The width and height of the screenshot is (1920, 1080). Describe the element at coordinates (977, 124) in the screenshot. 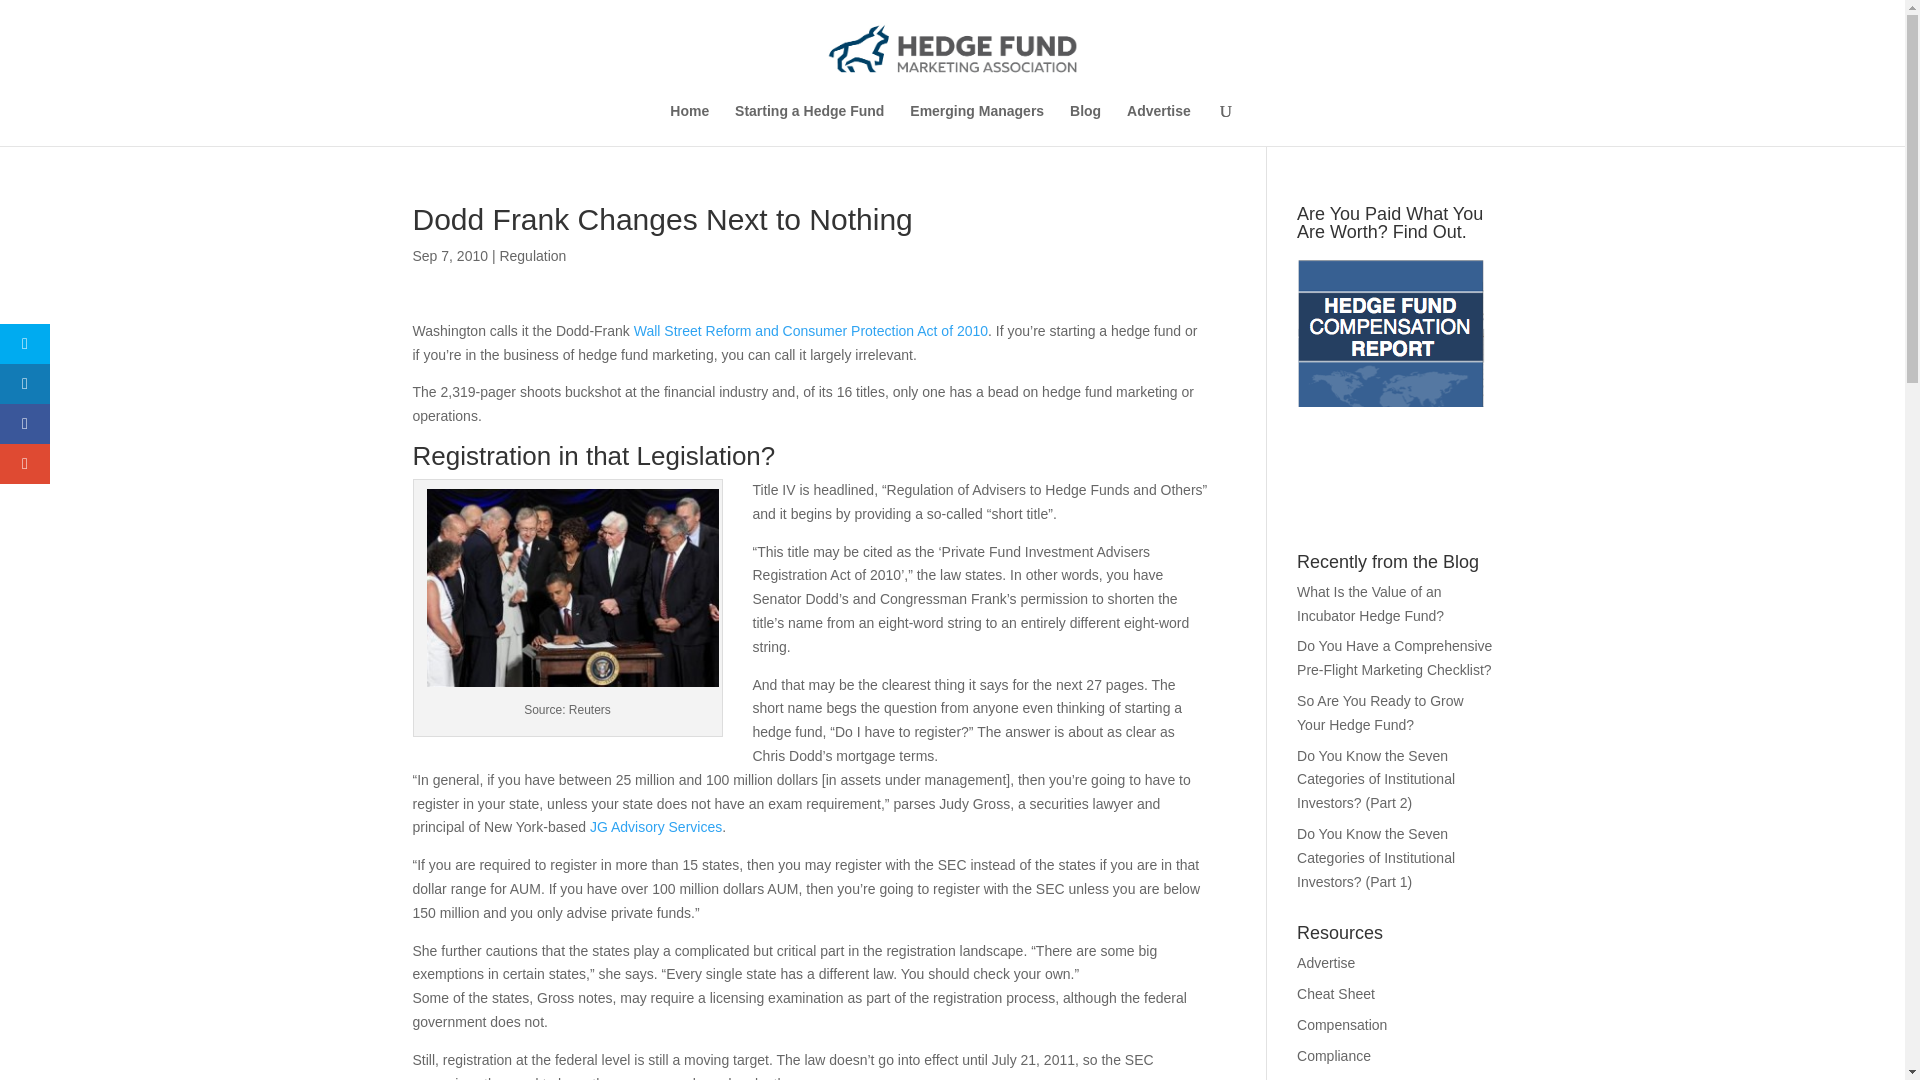

I see `Emerging Managers` at that location.